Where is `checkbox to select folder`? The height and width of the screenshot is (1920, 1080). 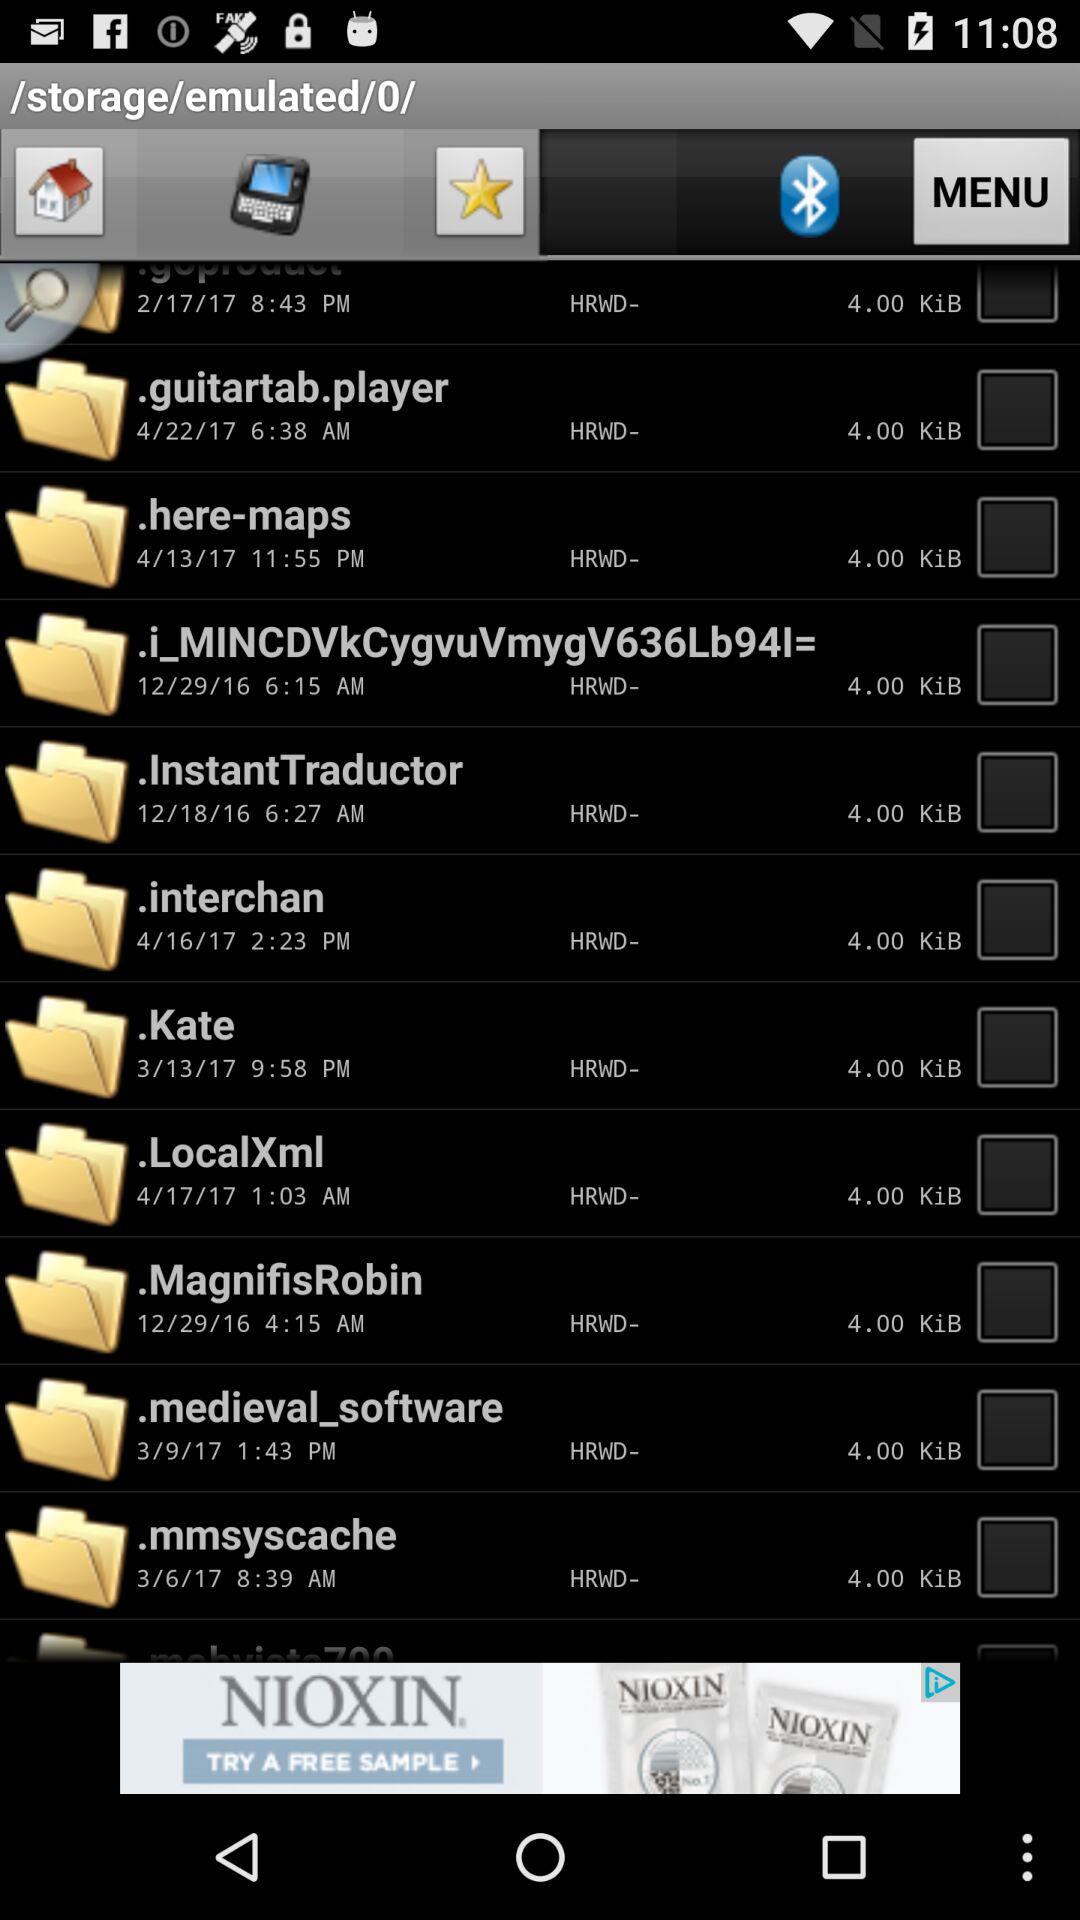 checkbox to select folder is located at coordinates (1023, 1555).